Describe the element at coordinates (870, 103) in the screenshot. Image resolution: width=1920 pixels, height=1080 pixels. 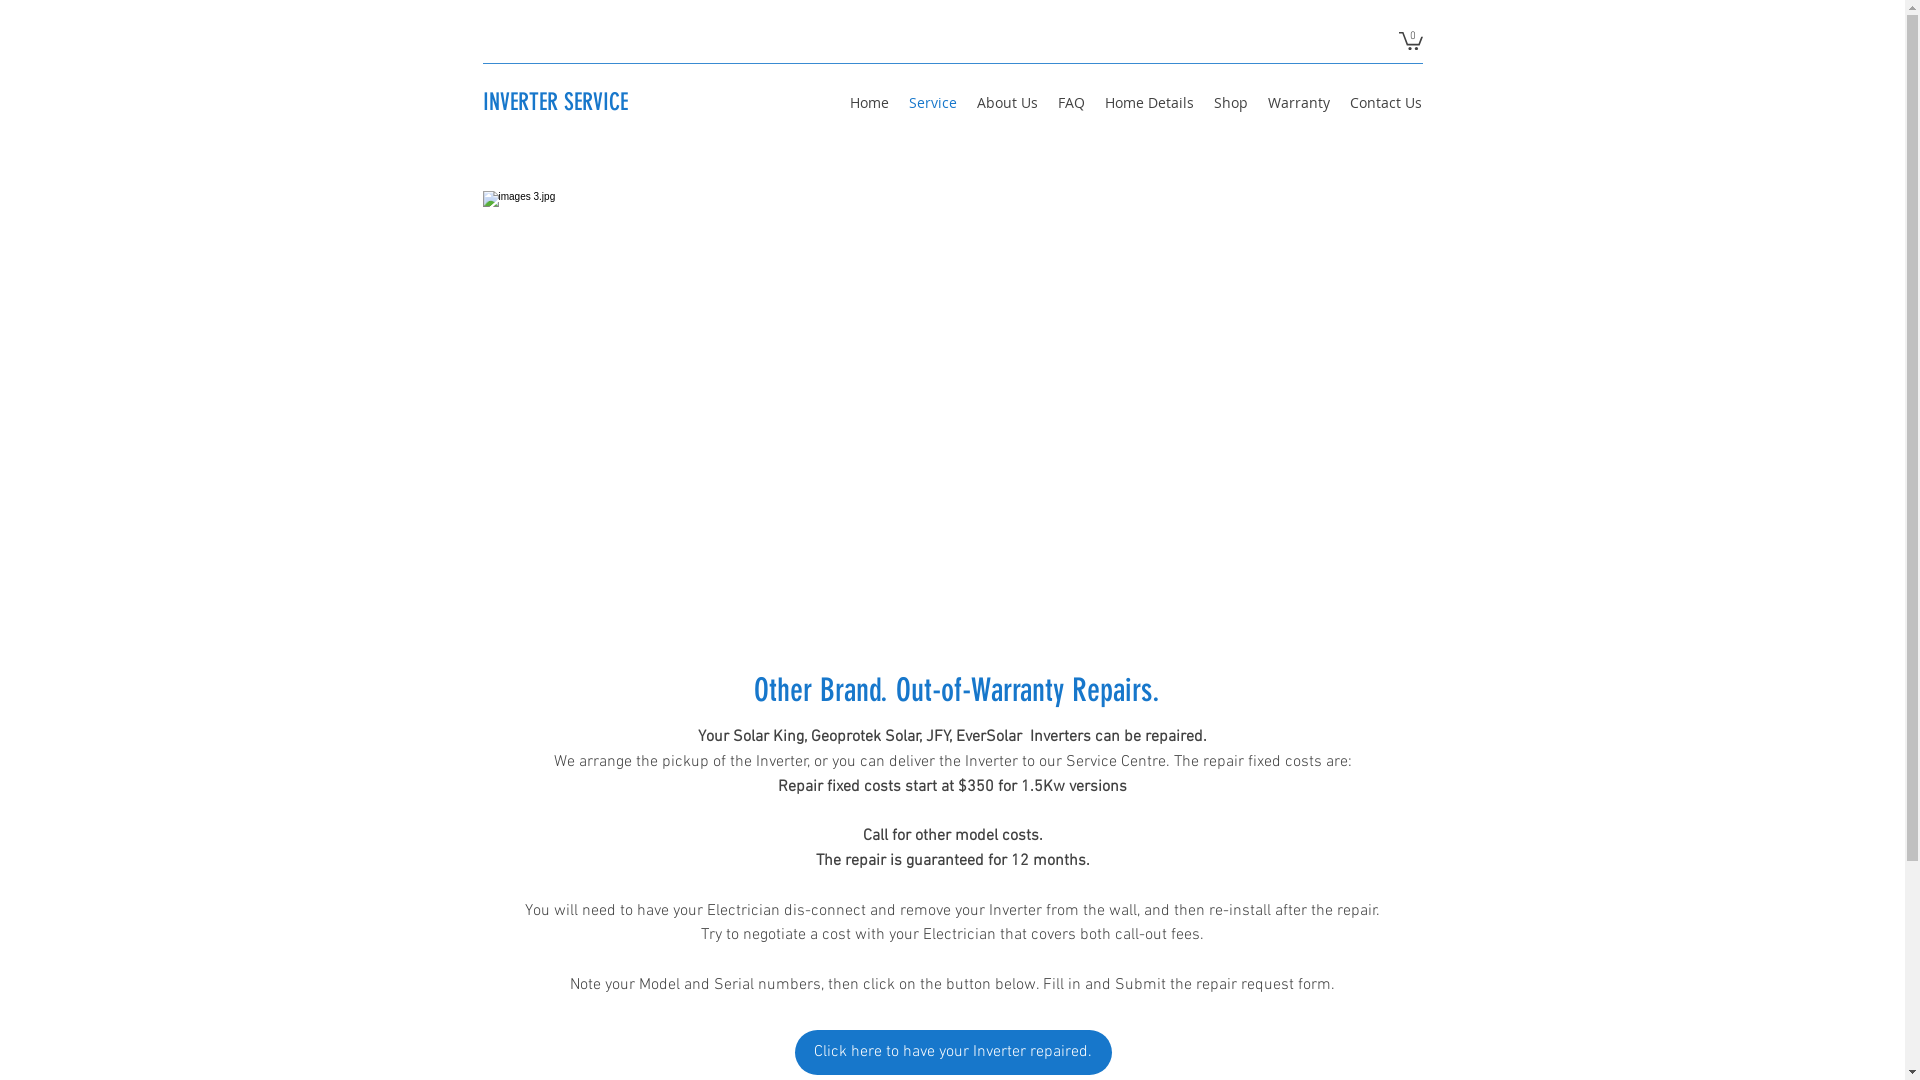
I see `Home` at that location.